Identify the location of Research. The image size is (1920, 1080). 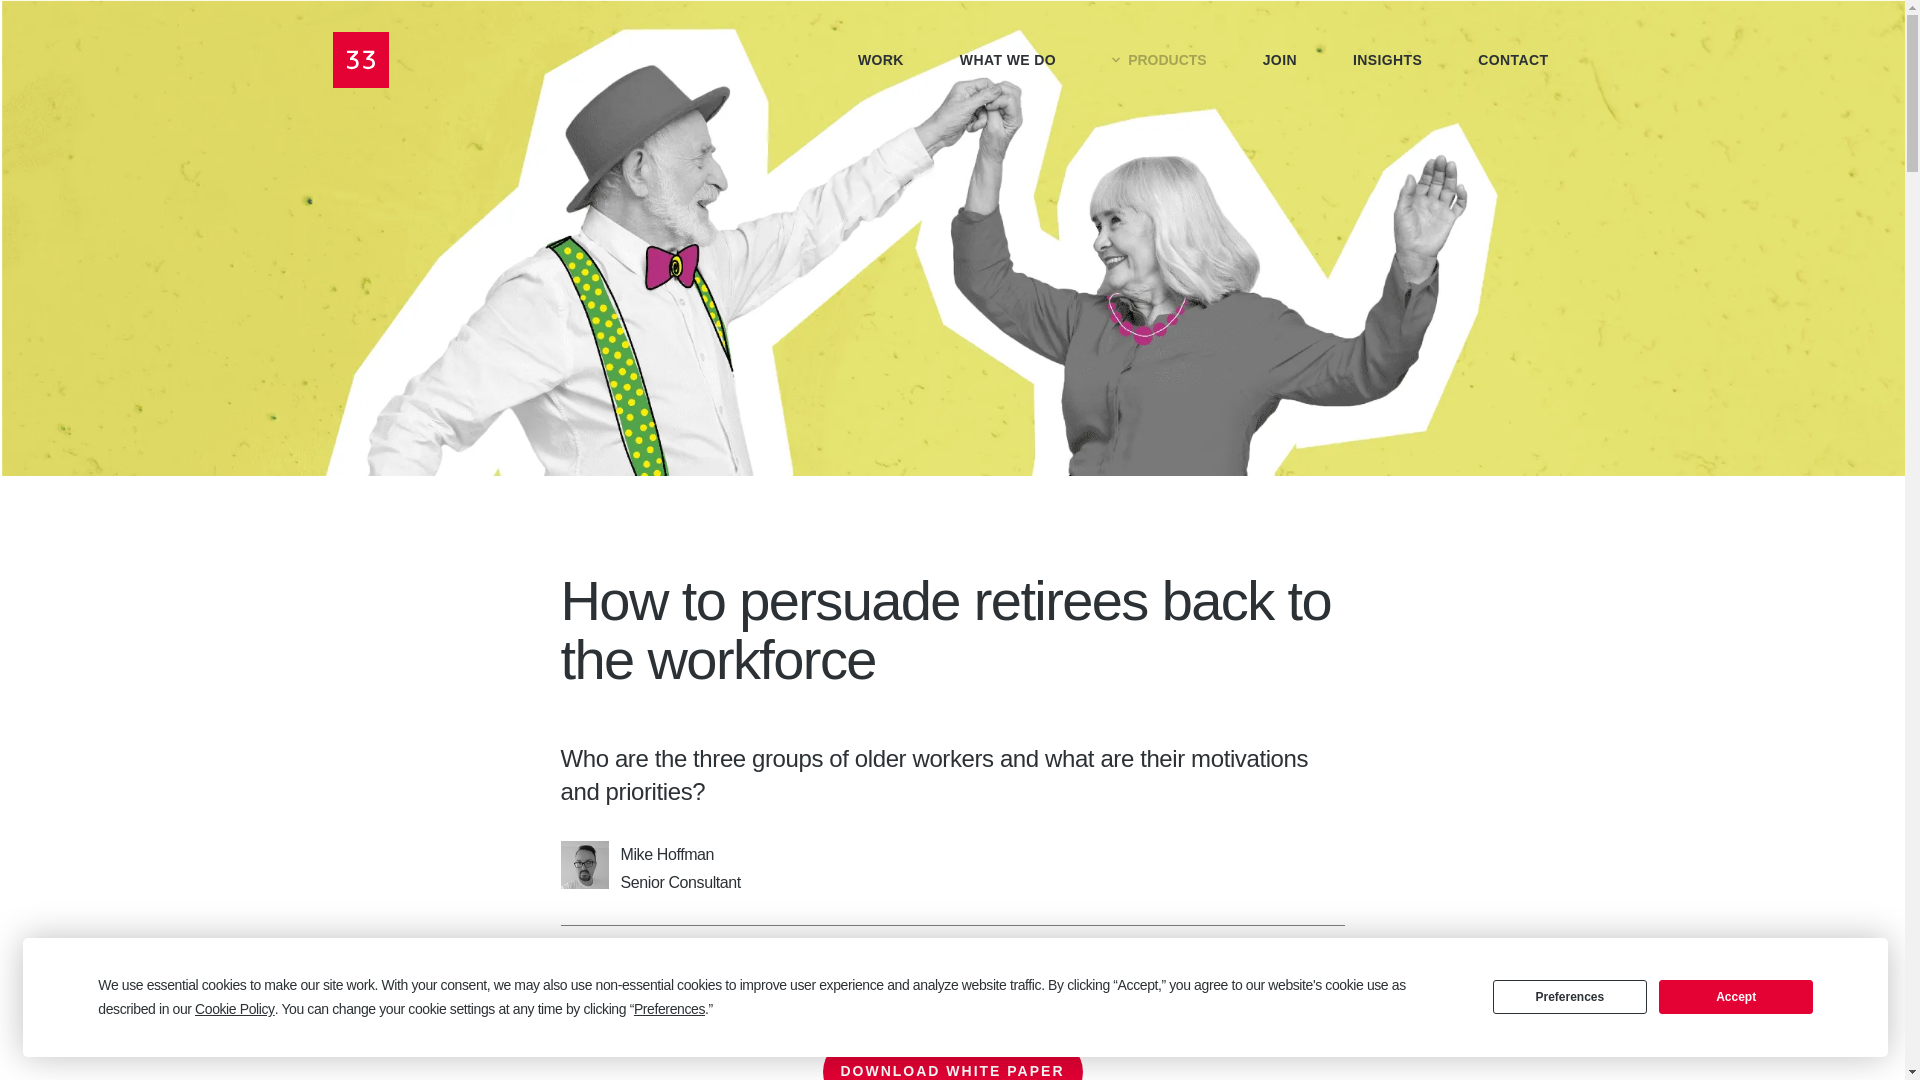
(1012, 959).